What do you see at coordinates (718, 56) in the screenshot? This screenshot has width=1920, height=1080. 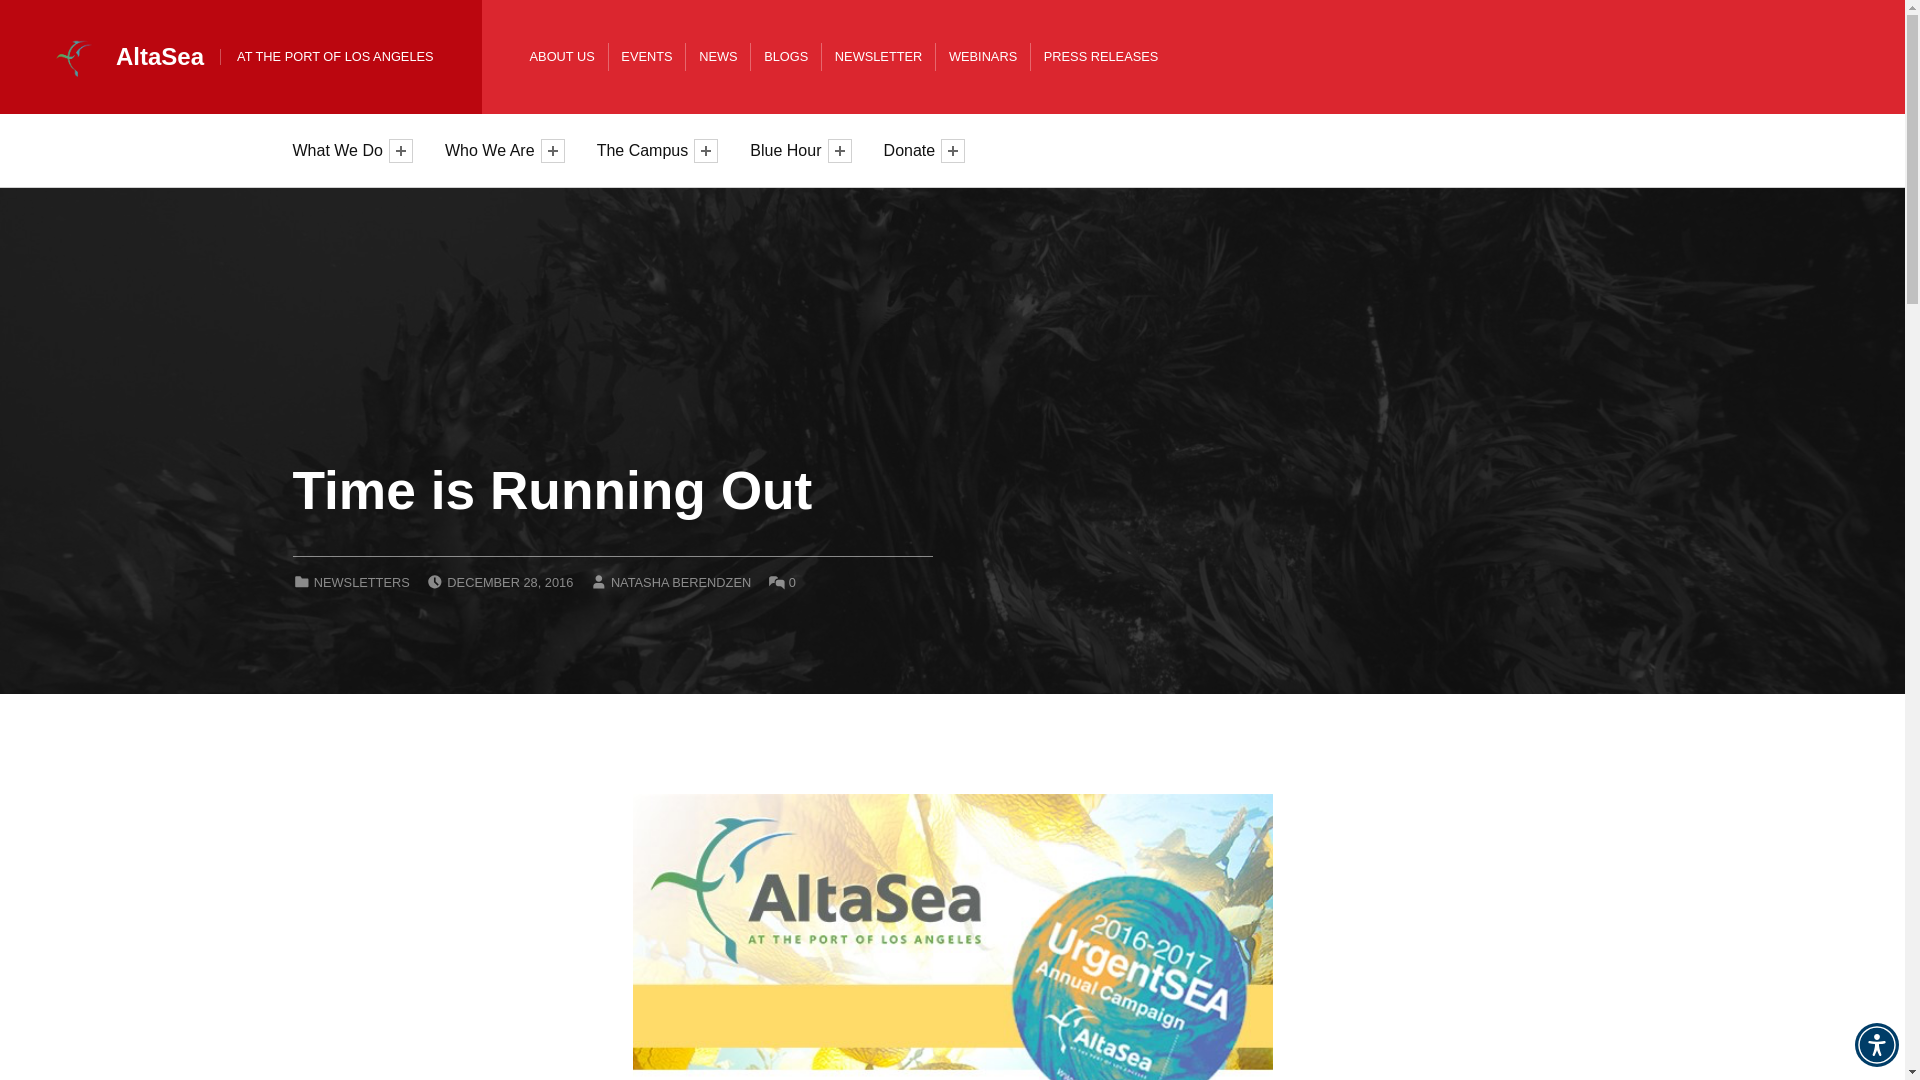 I see `NEWS` at bounding box center [718, 56].